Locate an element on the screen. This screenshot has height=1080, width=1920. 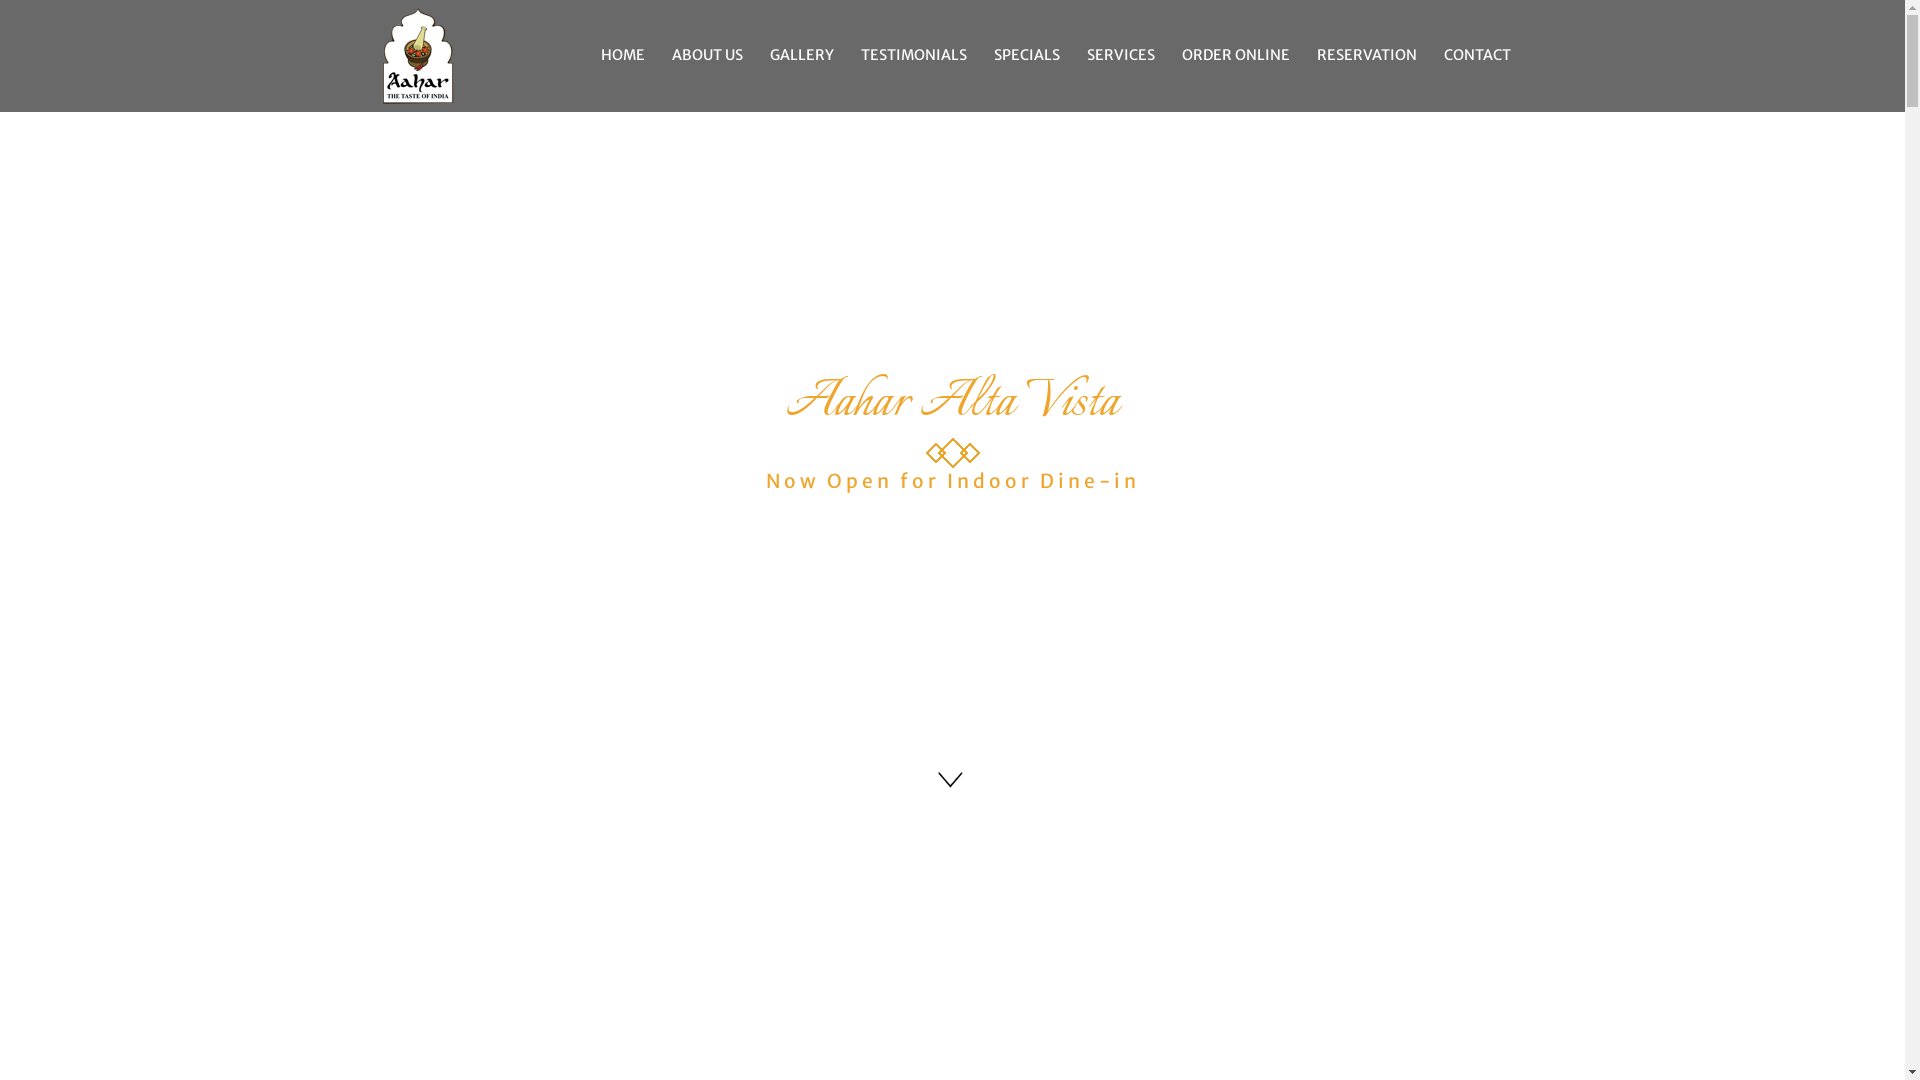
ABOUT US is located at coordinates (708, 56).